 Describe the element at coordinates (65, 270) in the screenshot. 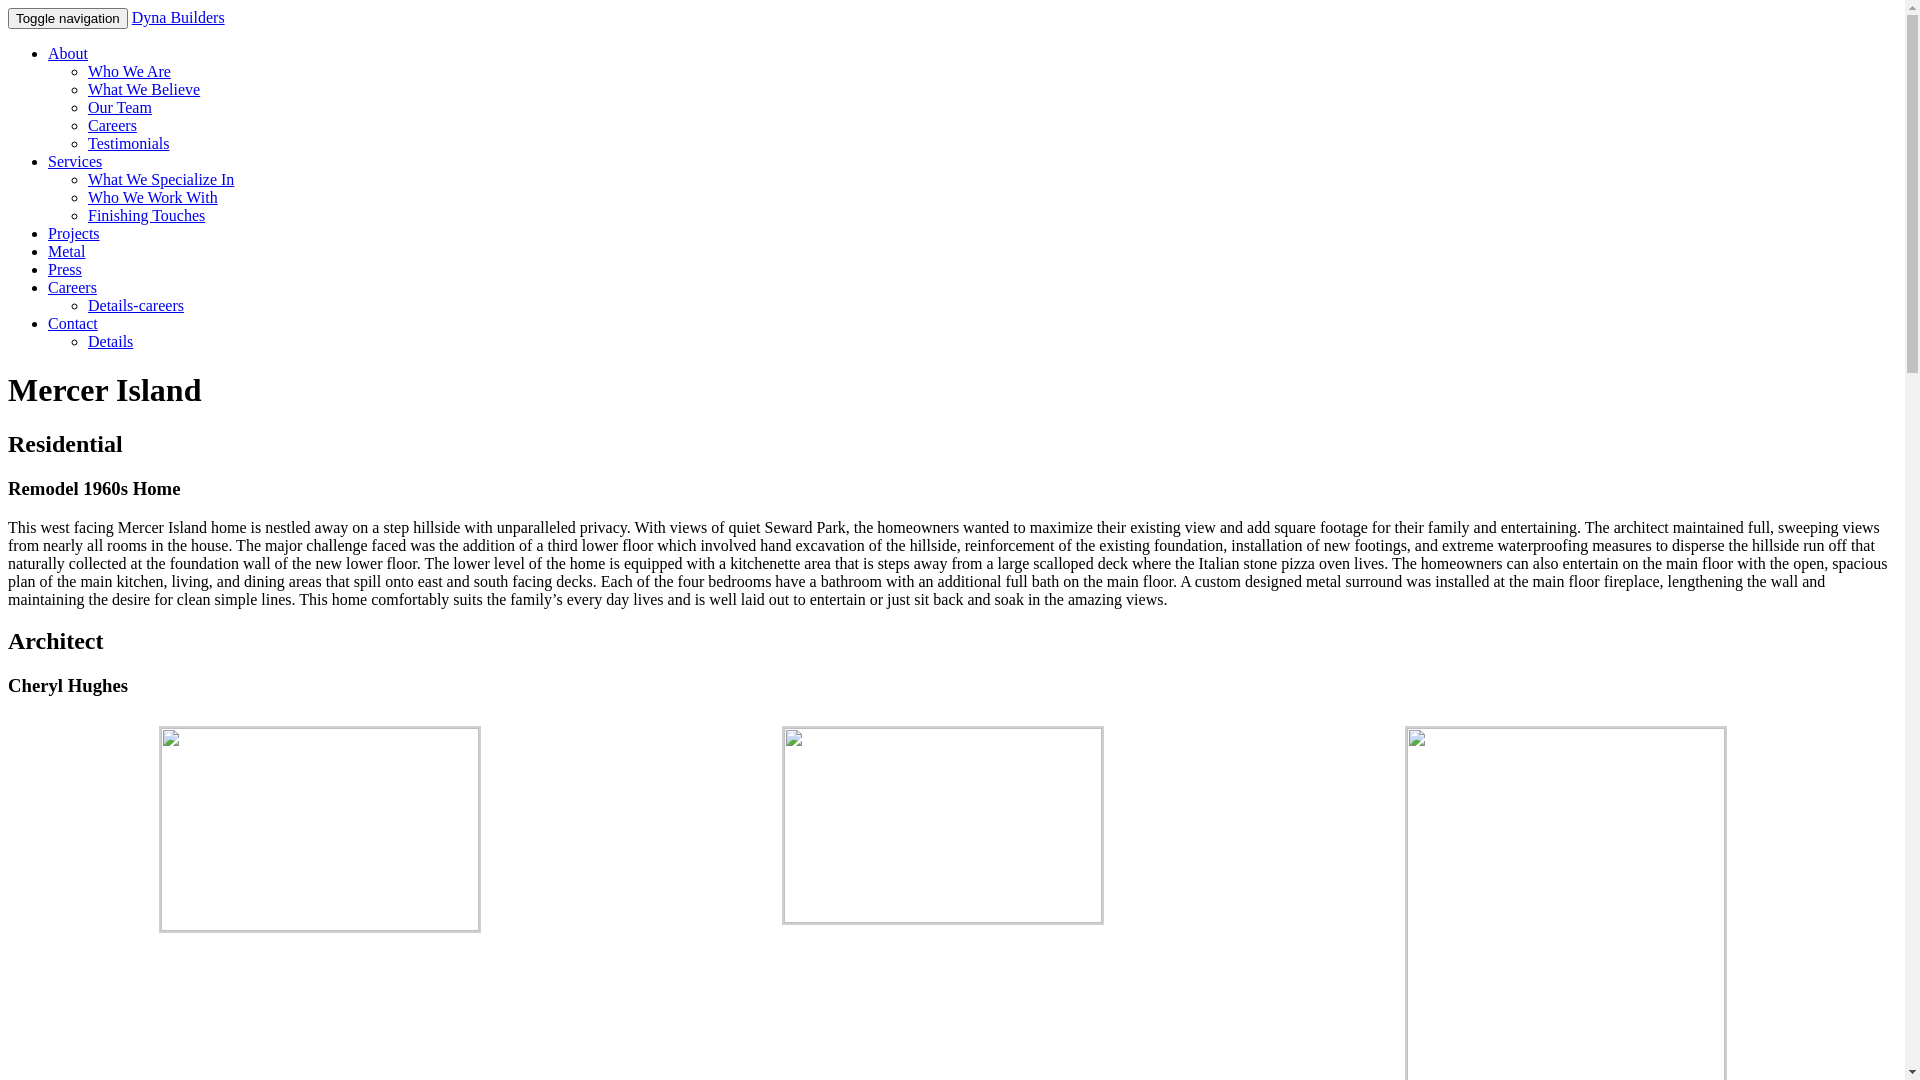

I see `Press` at that location.